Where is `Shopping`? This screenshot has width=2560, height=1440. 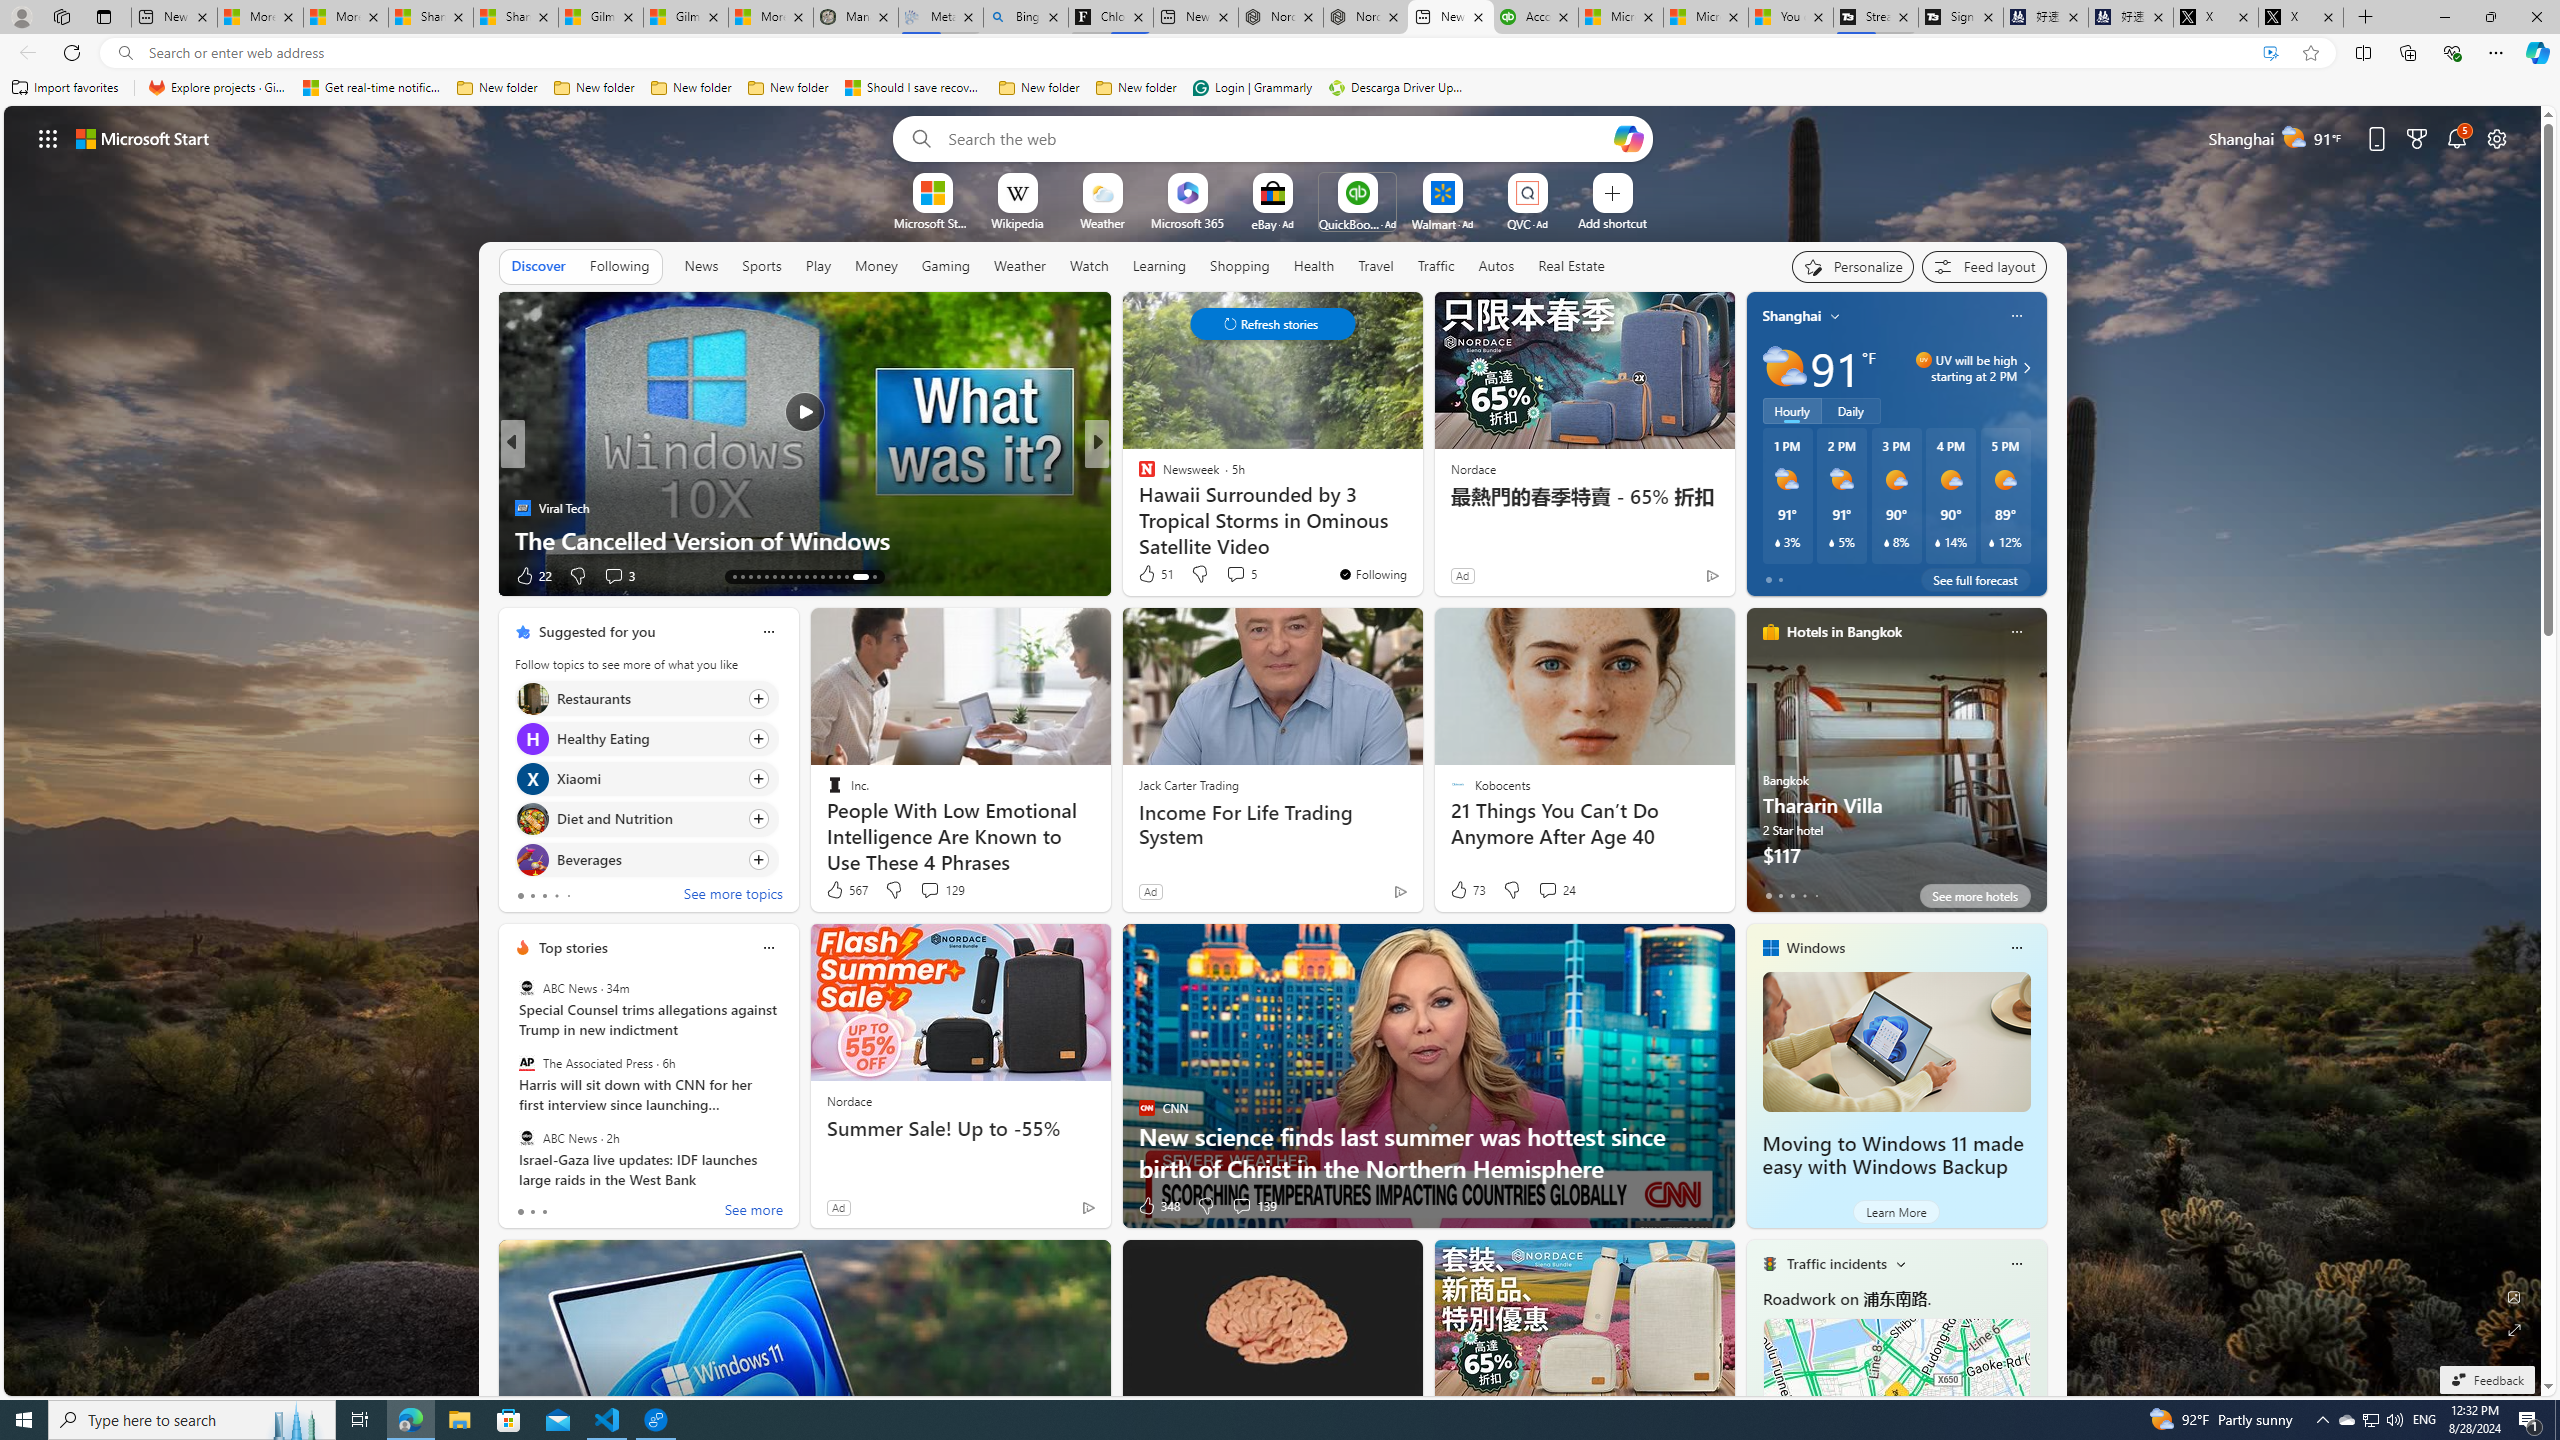
Shopping is located at coordinates (1240, 265).